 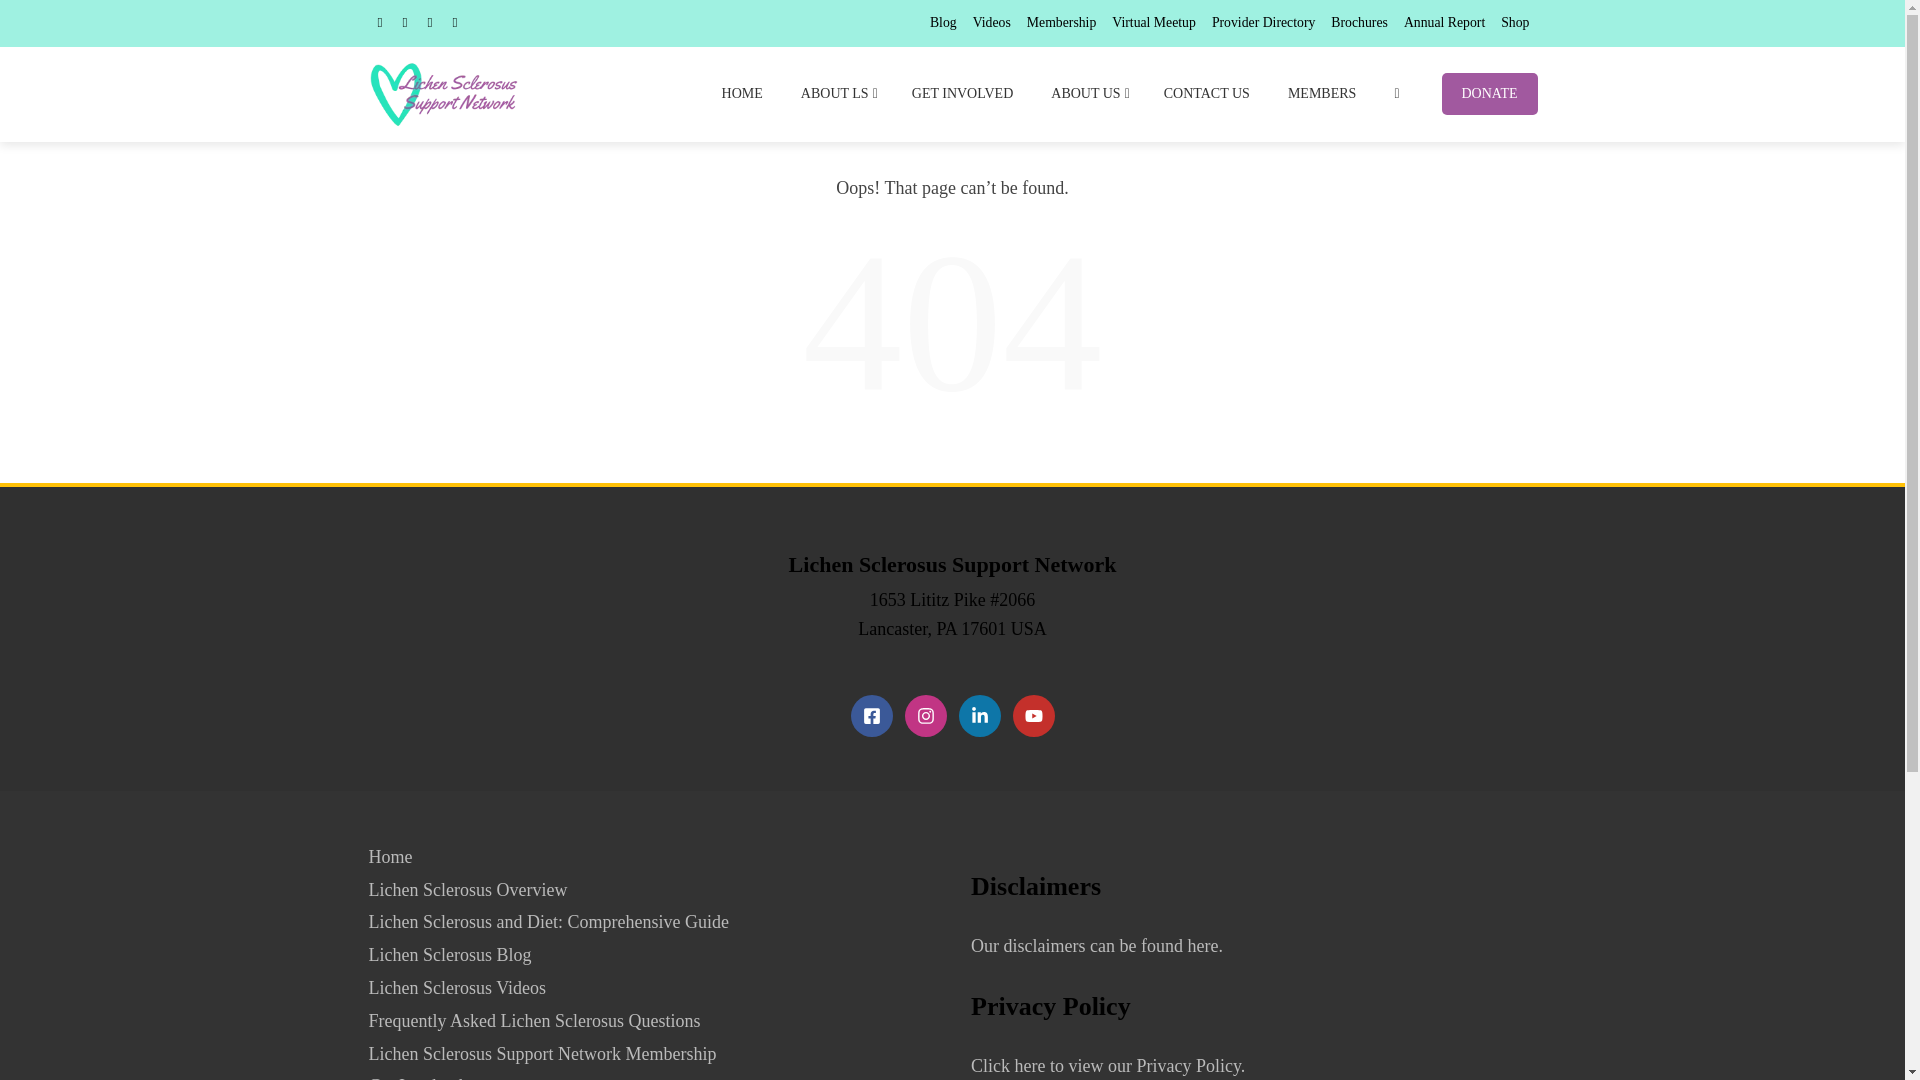 What do you see at coordinates (979, 716) in the screenshot?
I see `LinkedIn Page` at bounding box center [979, 716].